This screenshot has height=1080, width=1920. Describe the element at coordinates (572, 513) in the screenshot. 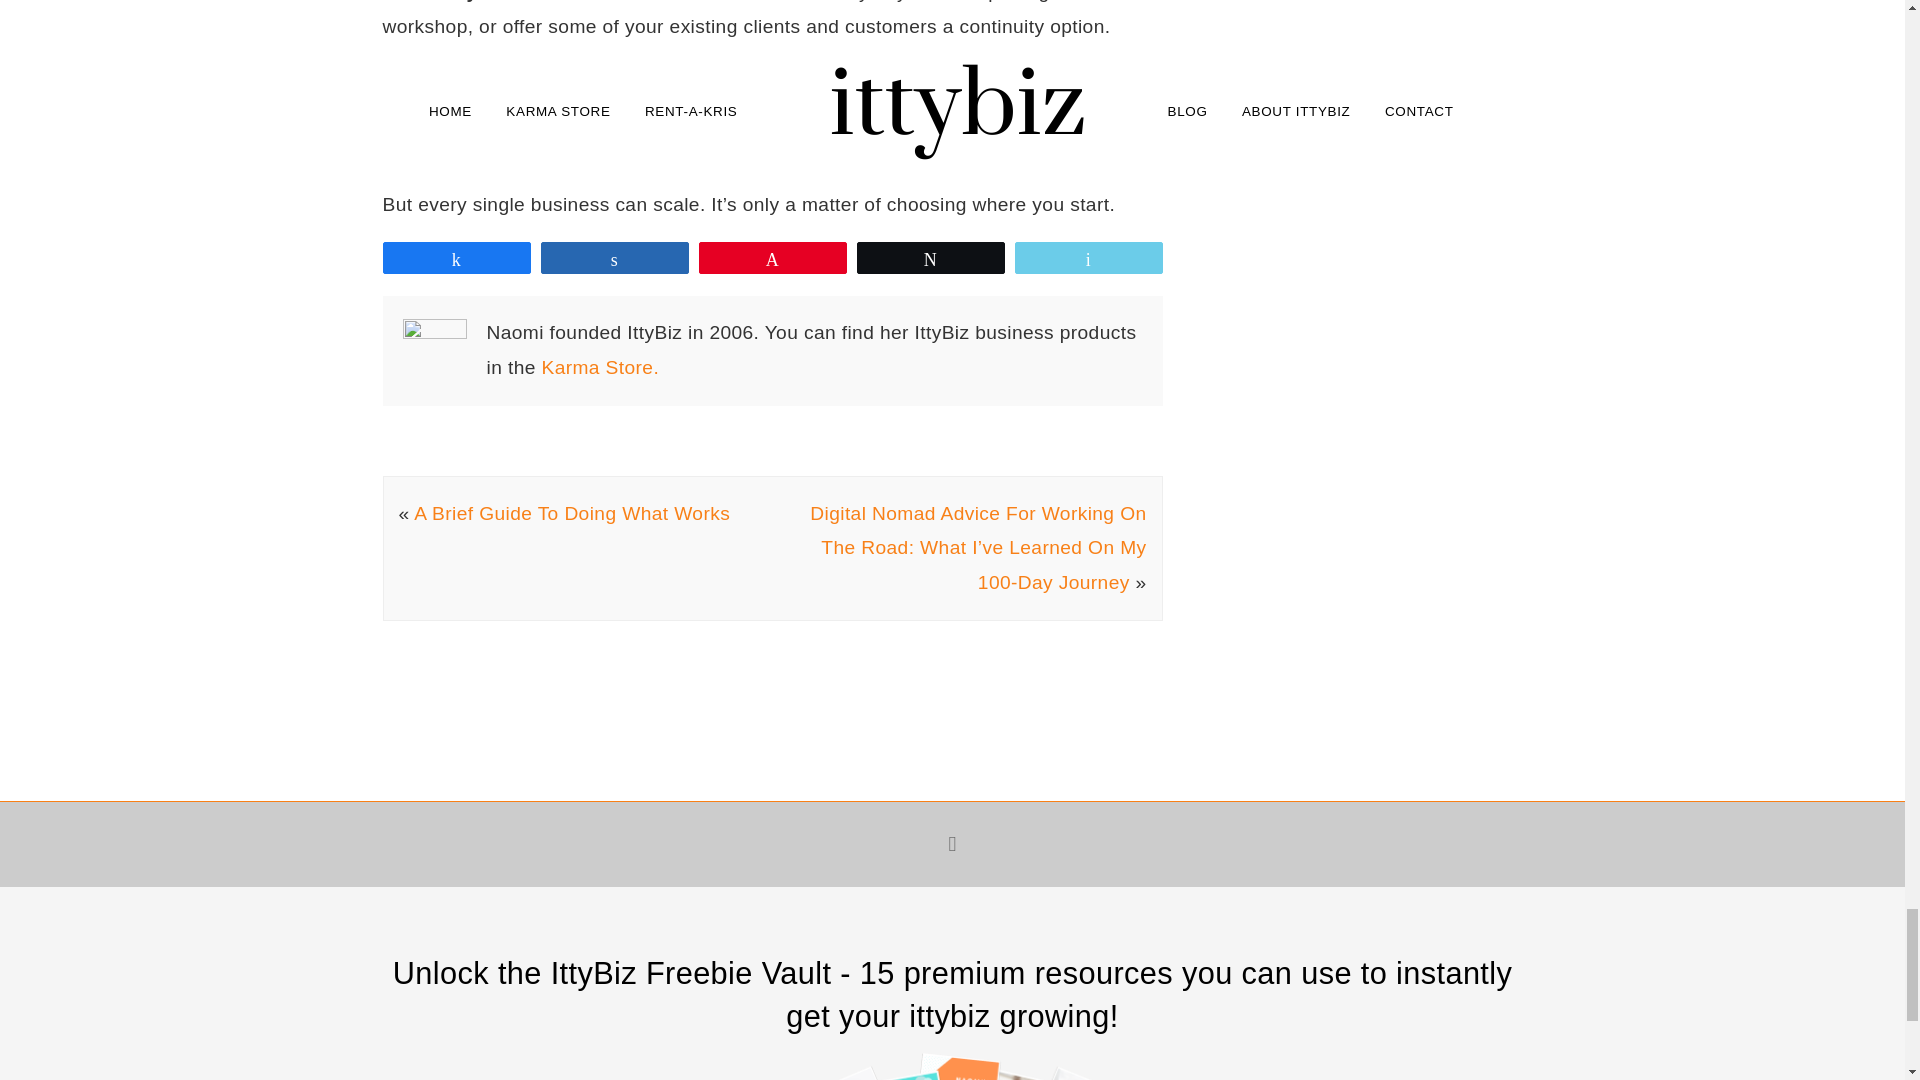

I see `A Brief Guide To Doing What Works` at that location.